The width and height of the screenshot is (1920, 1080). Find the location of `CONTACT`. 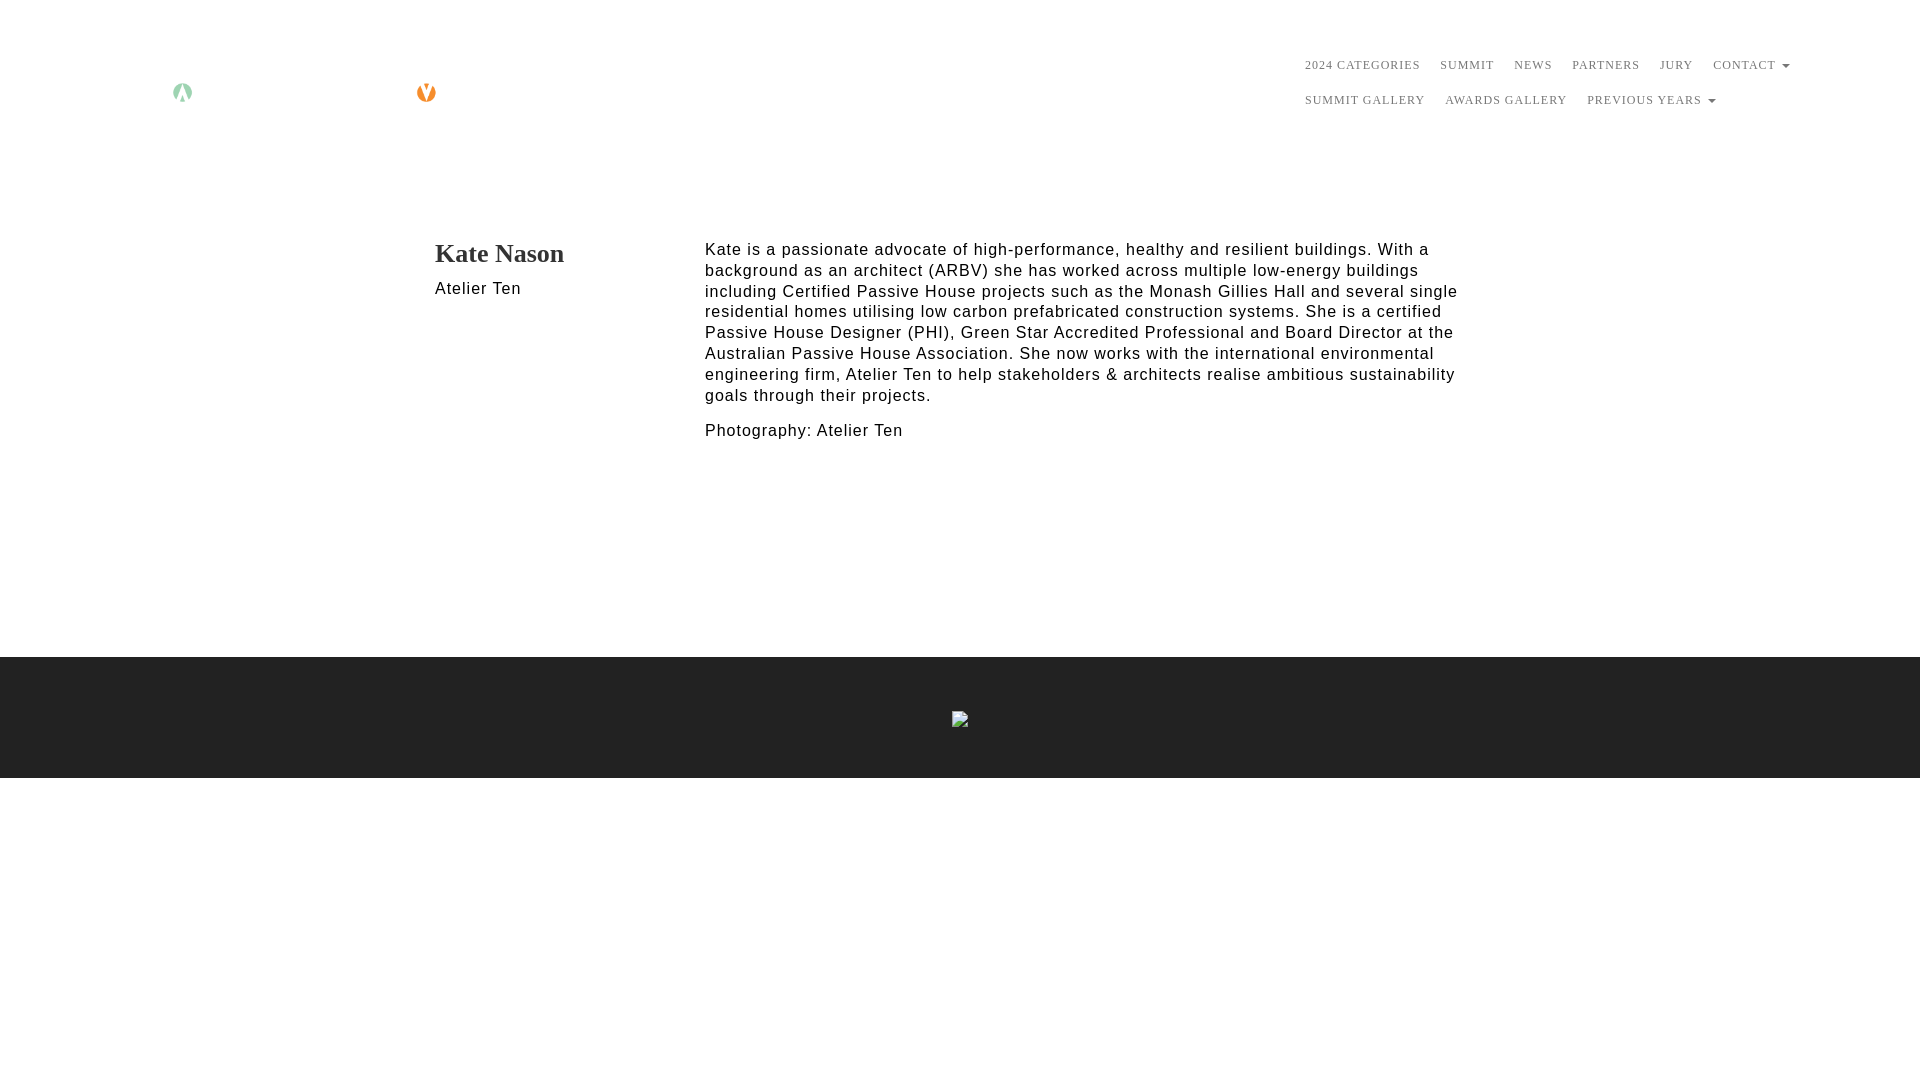

CONTACT is located at coordinates (1752, 67).